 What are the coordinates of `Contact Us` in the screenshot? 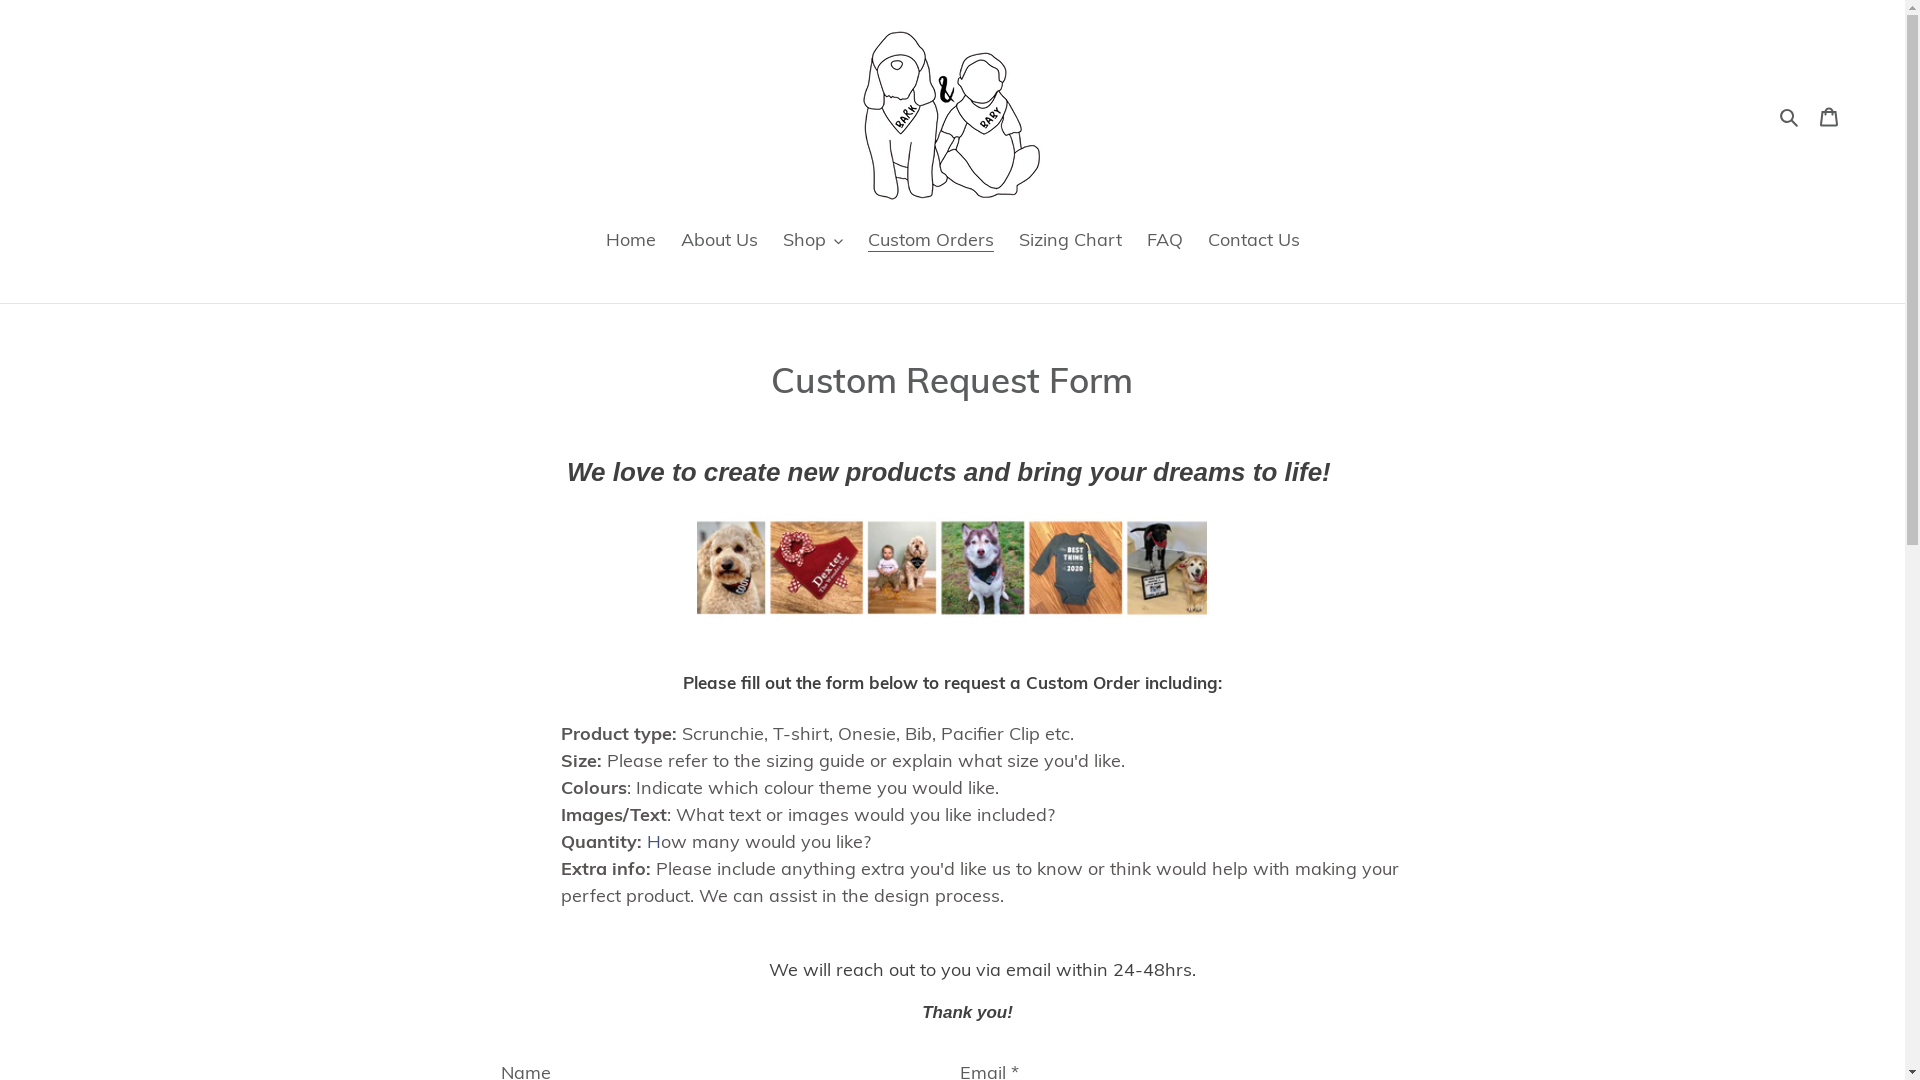 It's located at (1254, 241).